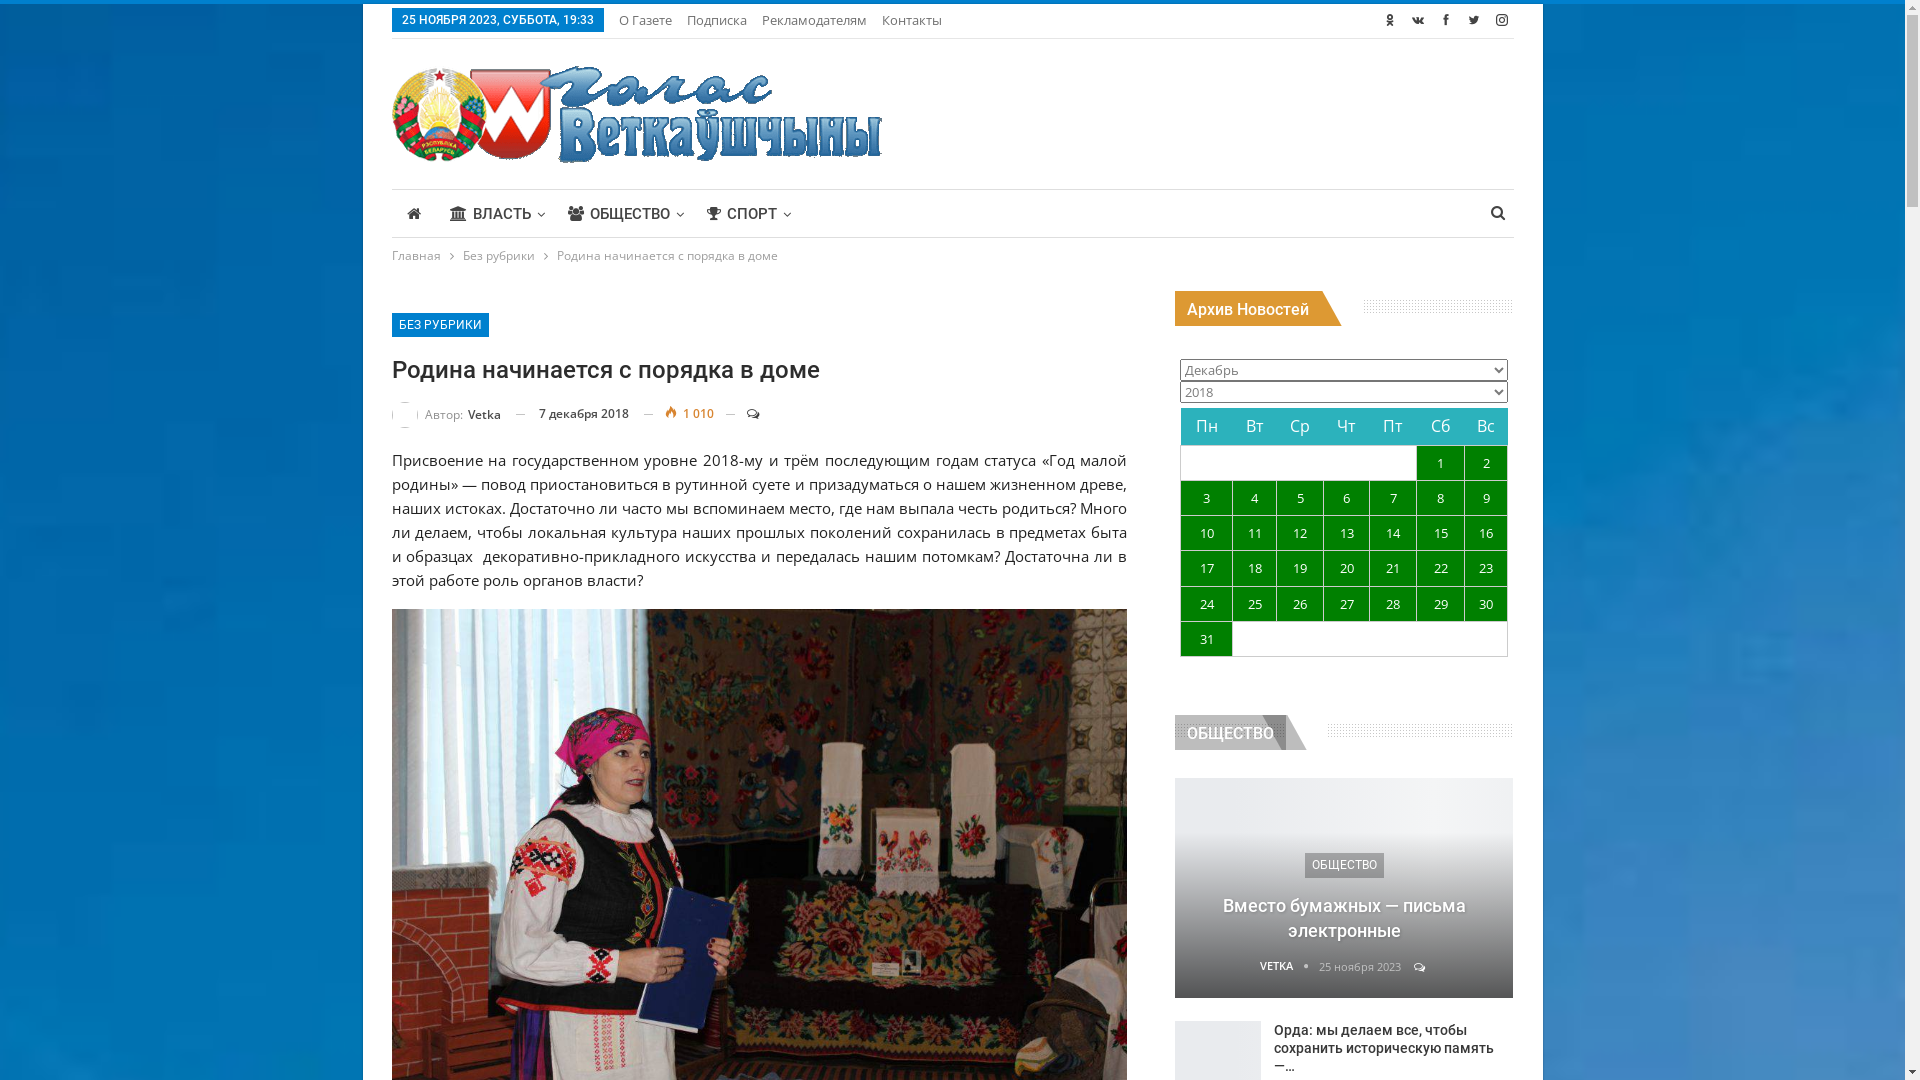 This screenshot has height=1080, width=1920. I want to click on 14, so click(1394, 533).